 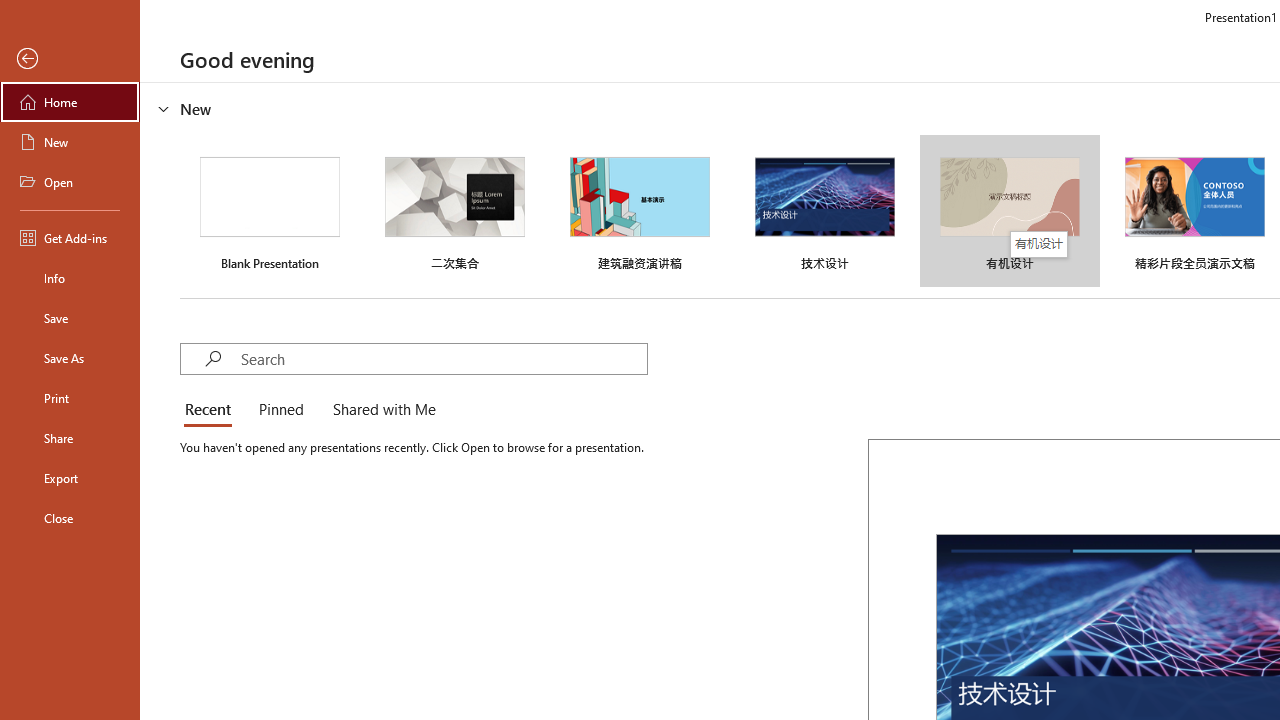 I want to click on Hide or show region, so click(x=164, y=108).